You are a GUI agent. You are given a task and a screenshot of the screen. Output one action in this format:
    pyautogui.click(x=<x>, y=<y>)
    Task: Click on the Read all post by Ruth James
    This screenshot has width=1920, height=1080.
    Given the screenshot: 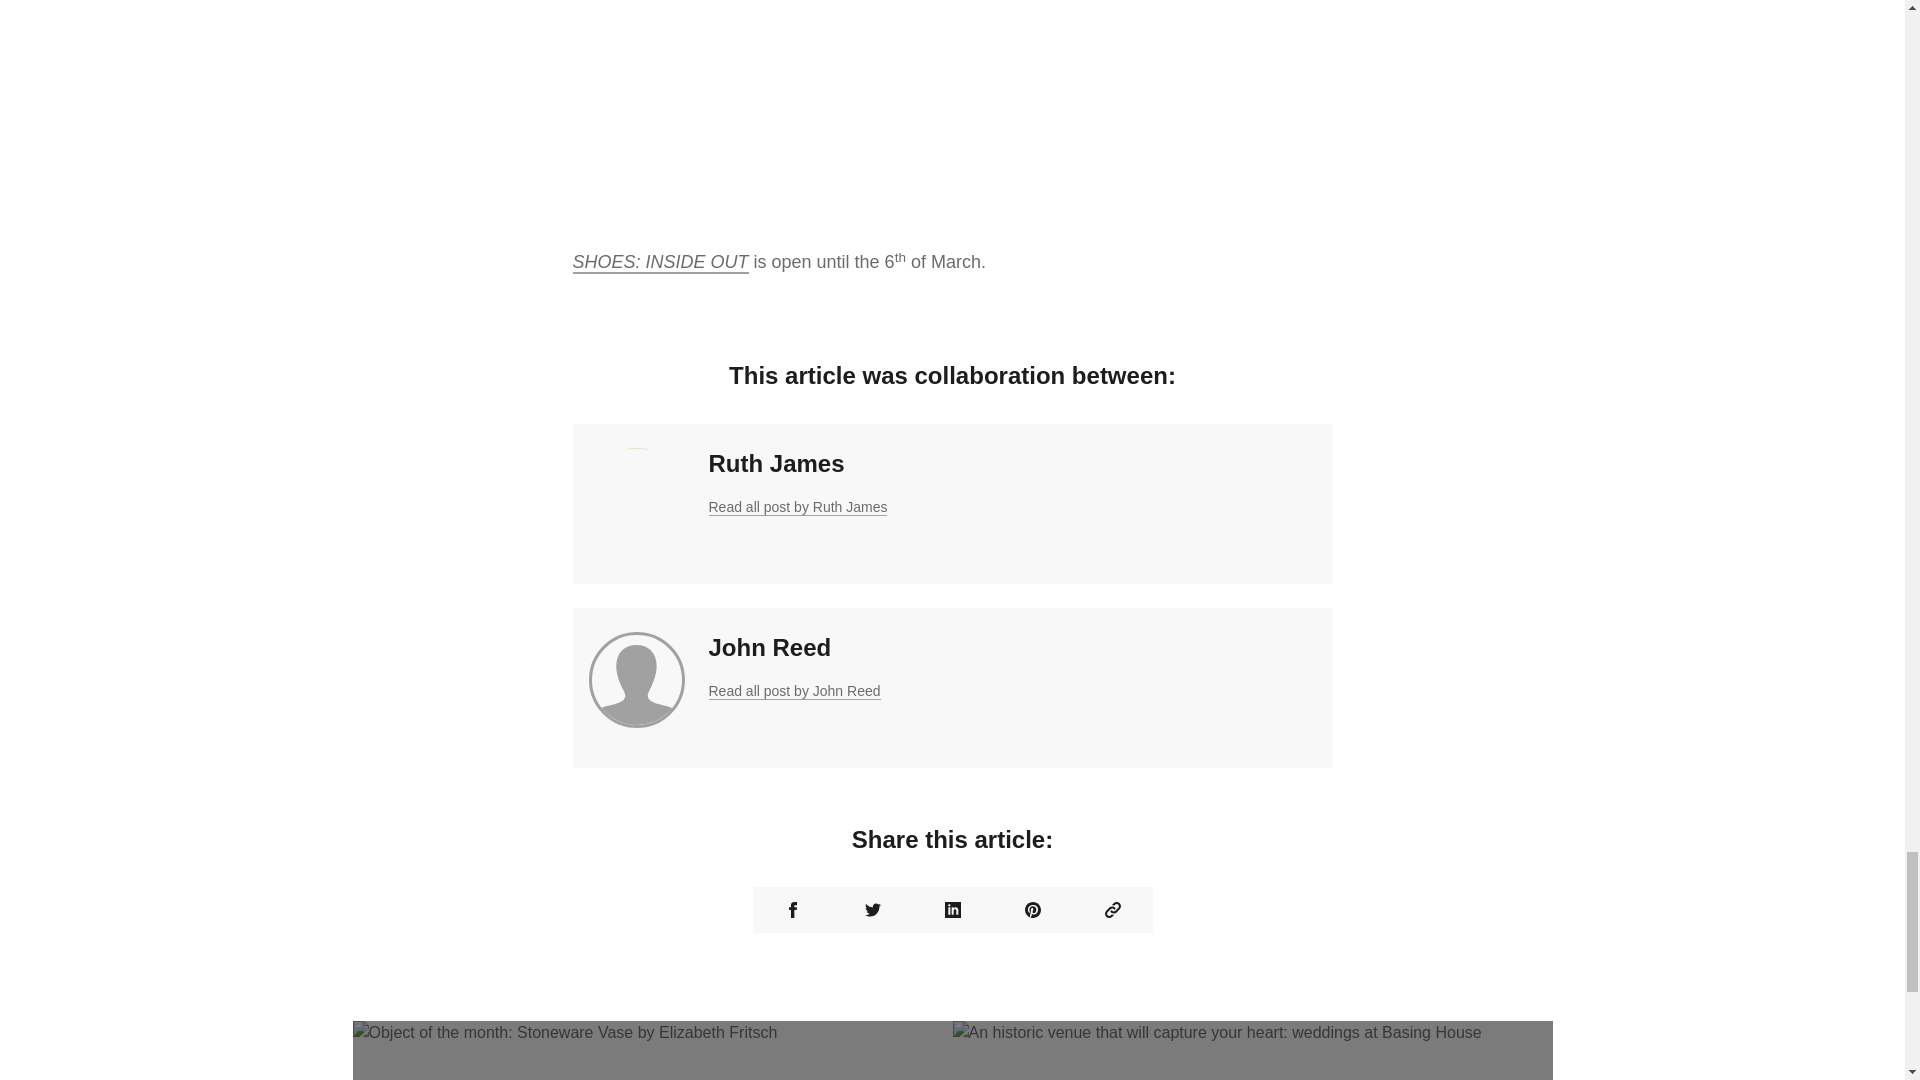 What is the action you would take?
    pyautogui.click(x=798, y=507)
    